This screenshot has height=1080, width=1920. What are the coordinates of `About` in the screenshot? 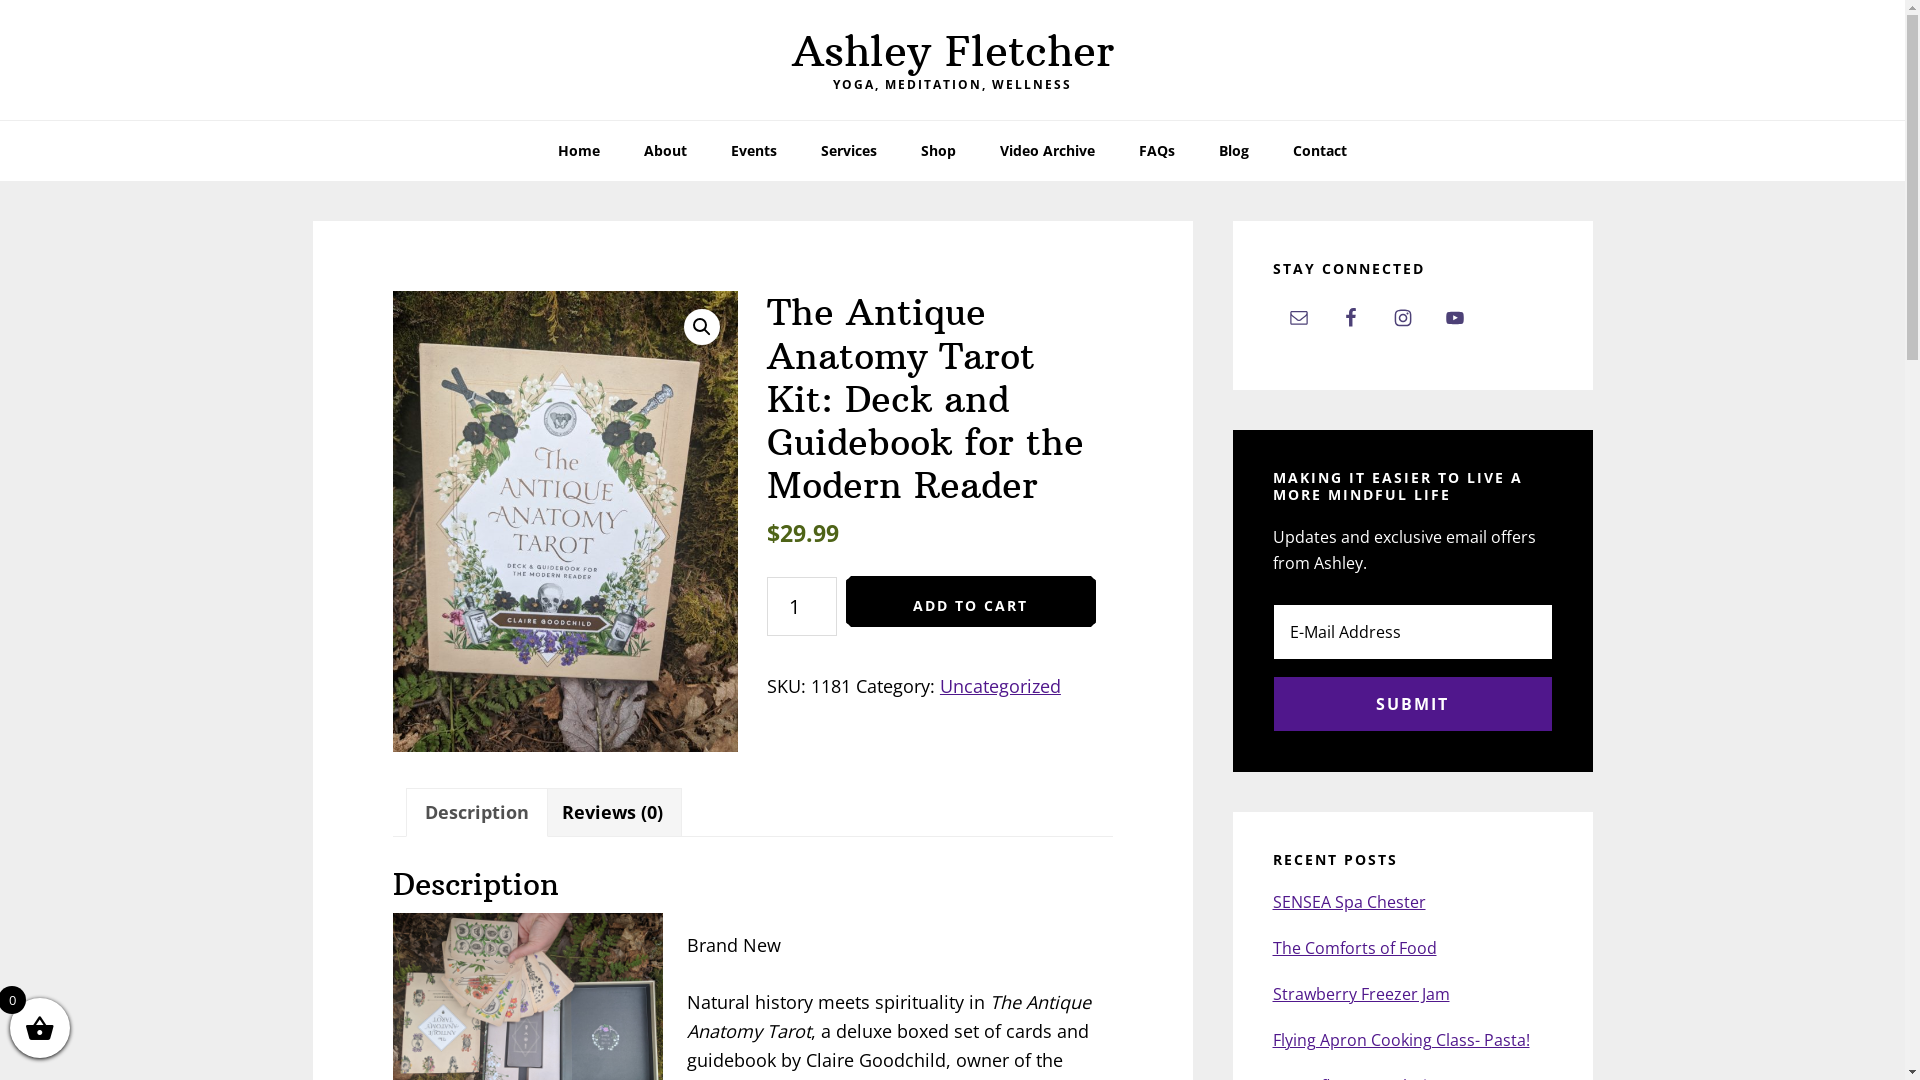 It's located at (666, 151).